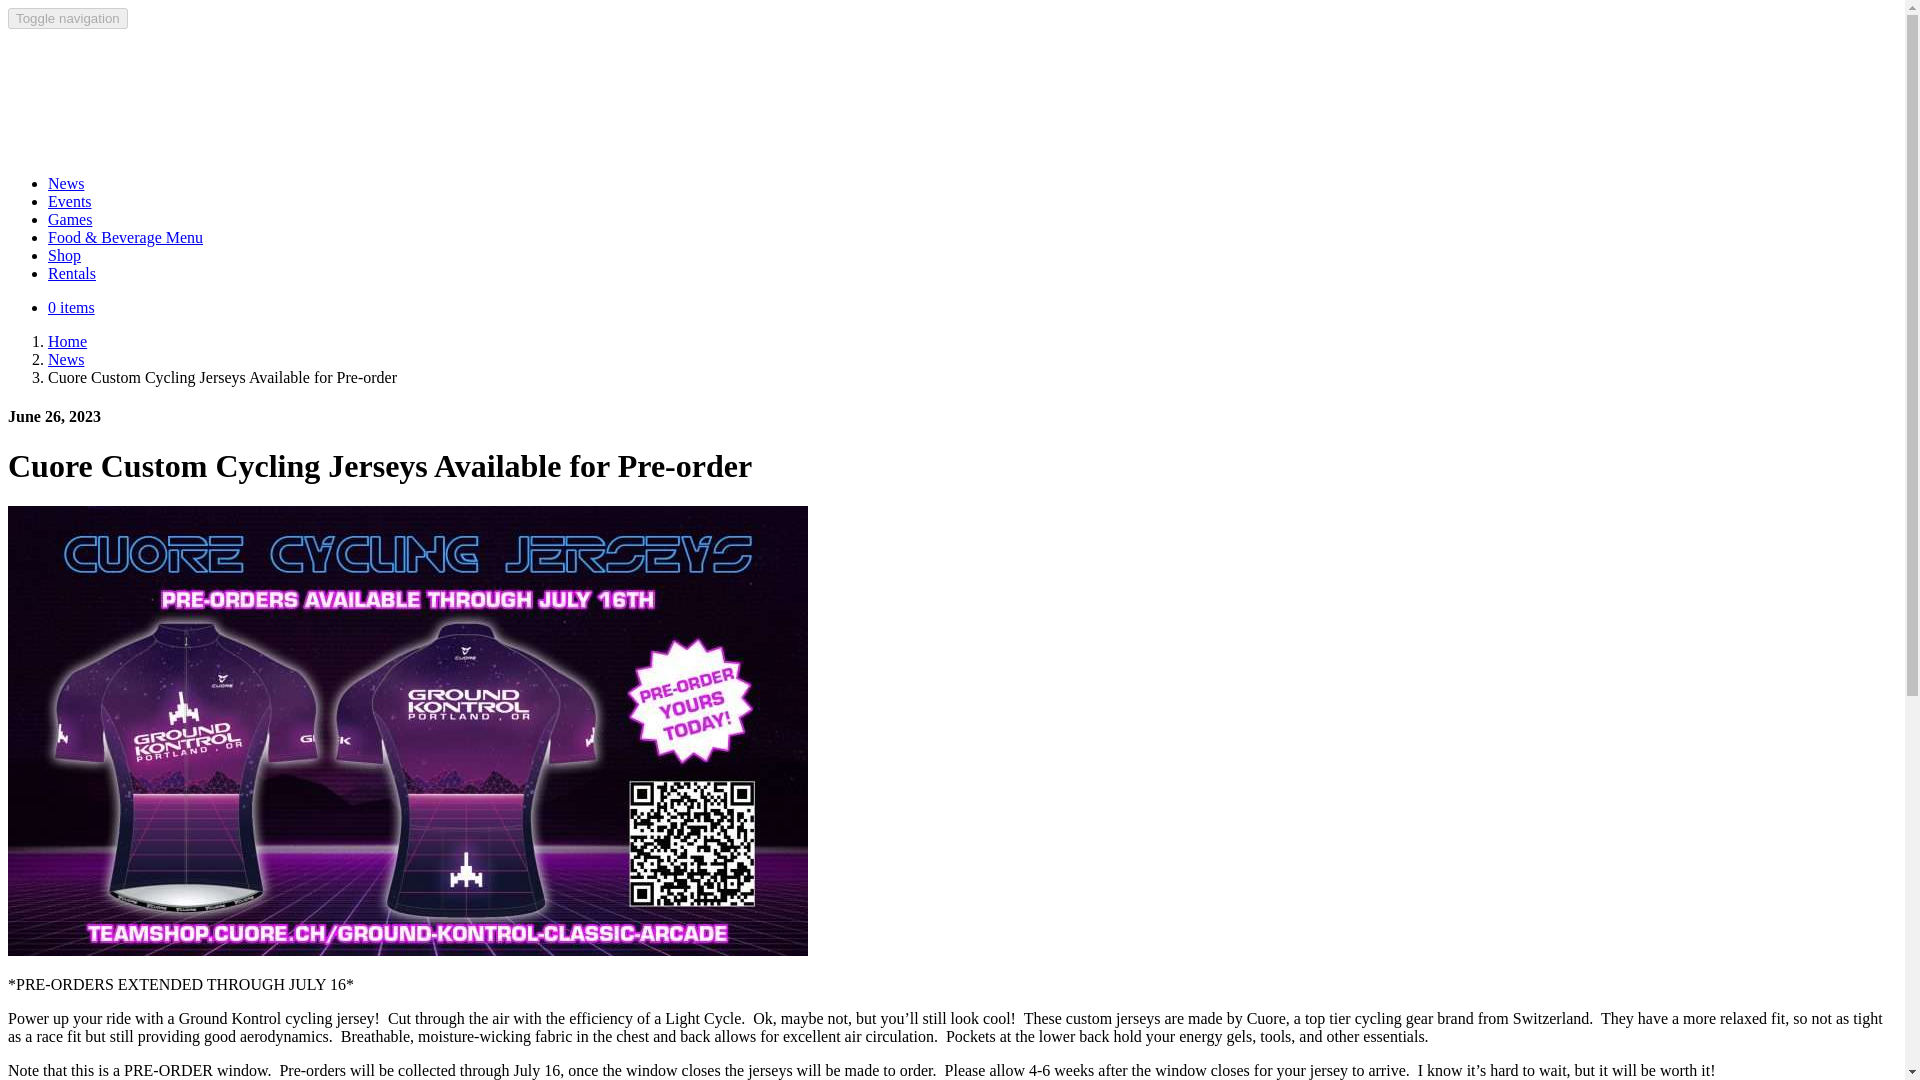 This screenshot has height=1080, width=1920. Describe the element at coordinates (71, 308) in the screenshot. I see `0 items` at that location.